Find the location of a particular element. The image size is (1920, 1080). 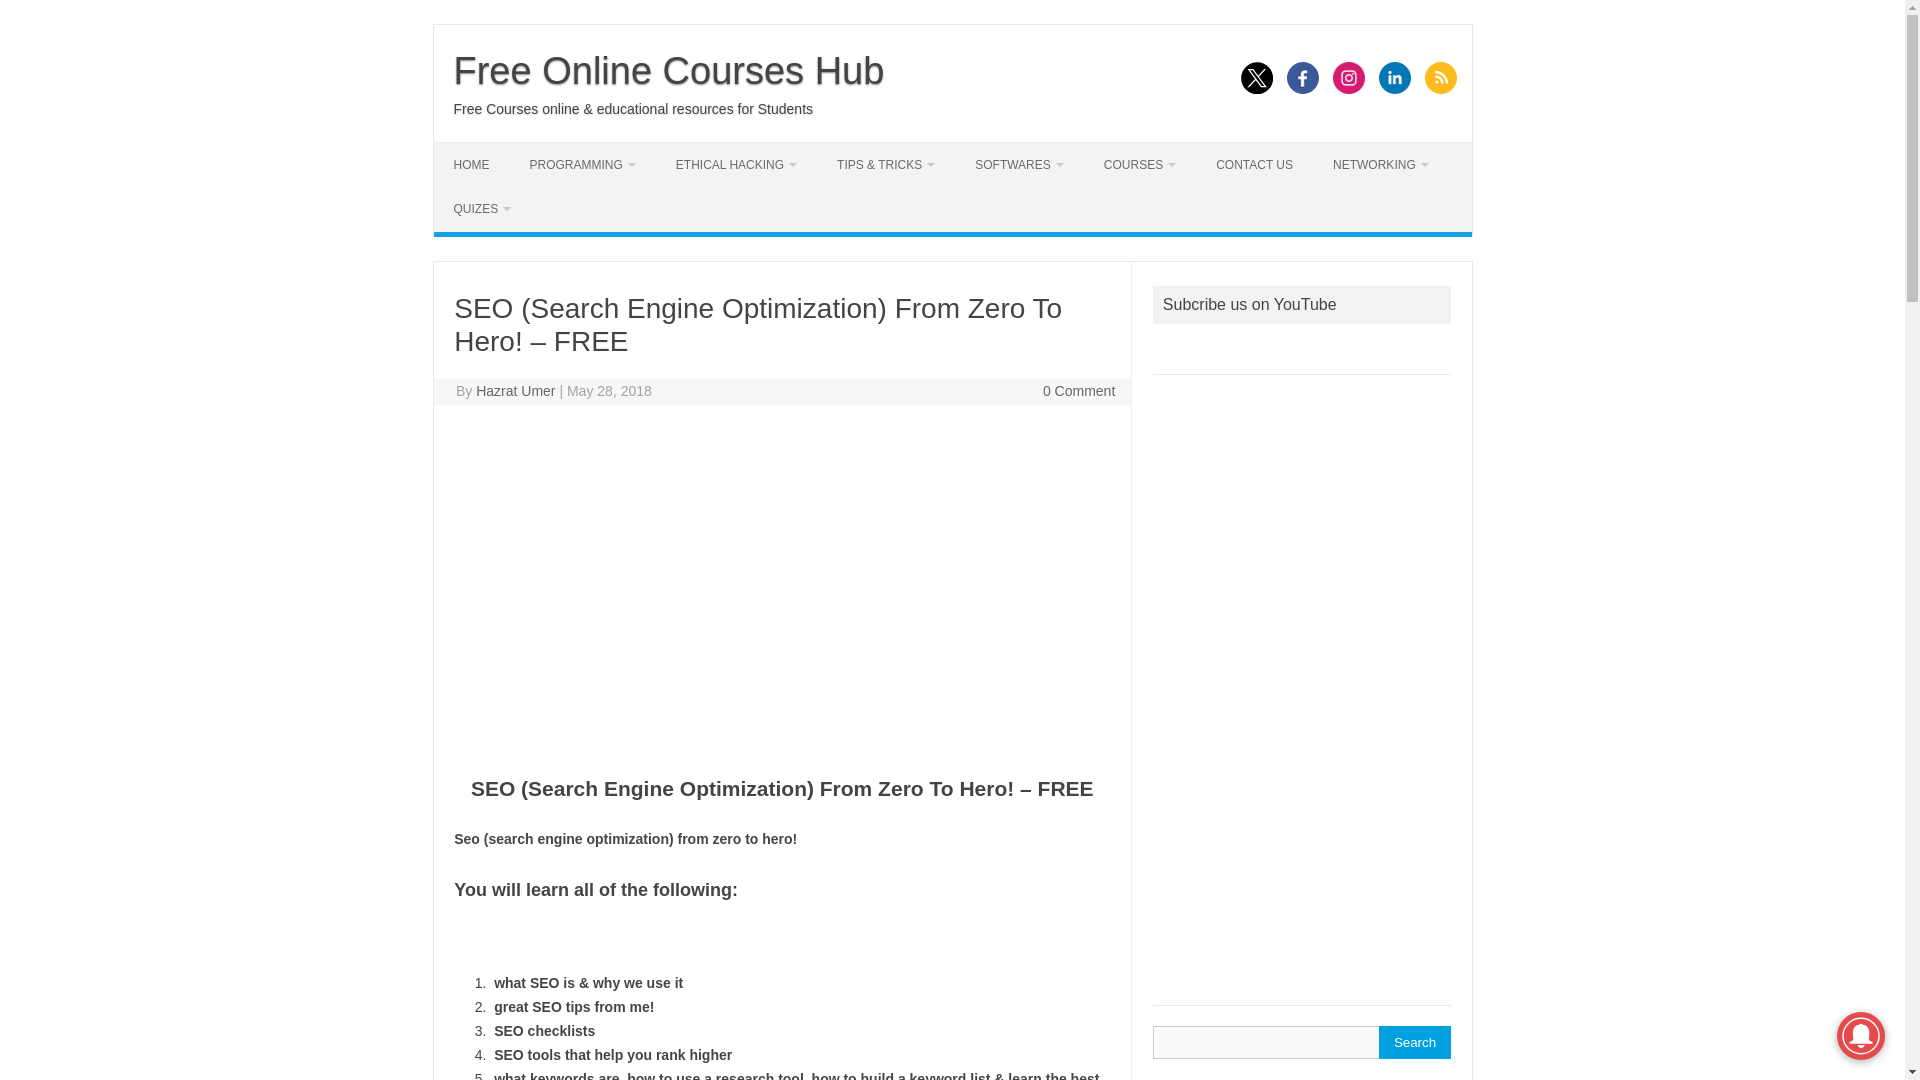

Advertisement is located at coordinates (781, 608).